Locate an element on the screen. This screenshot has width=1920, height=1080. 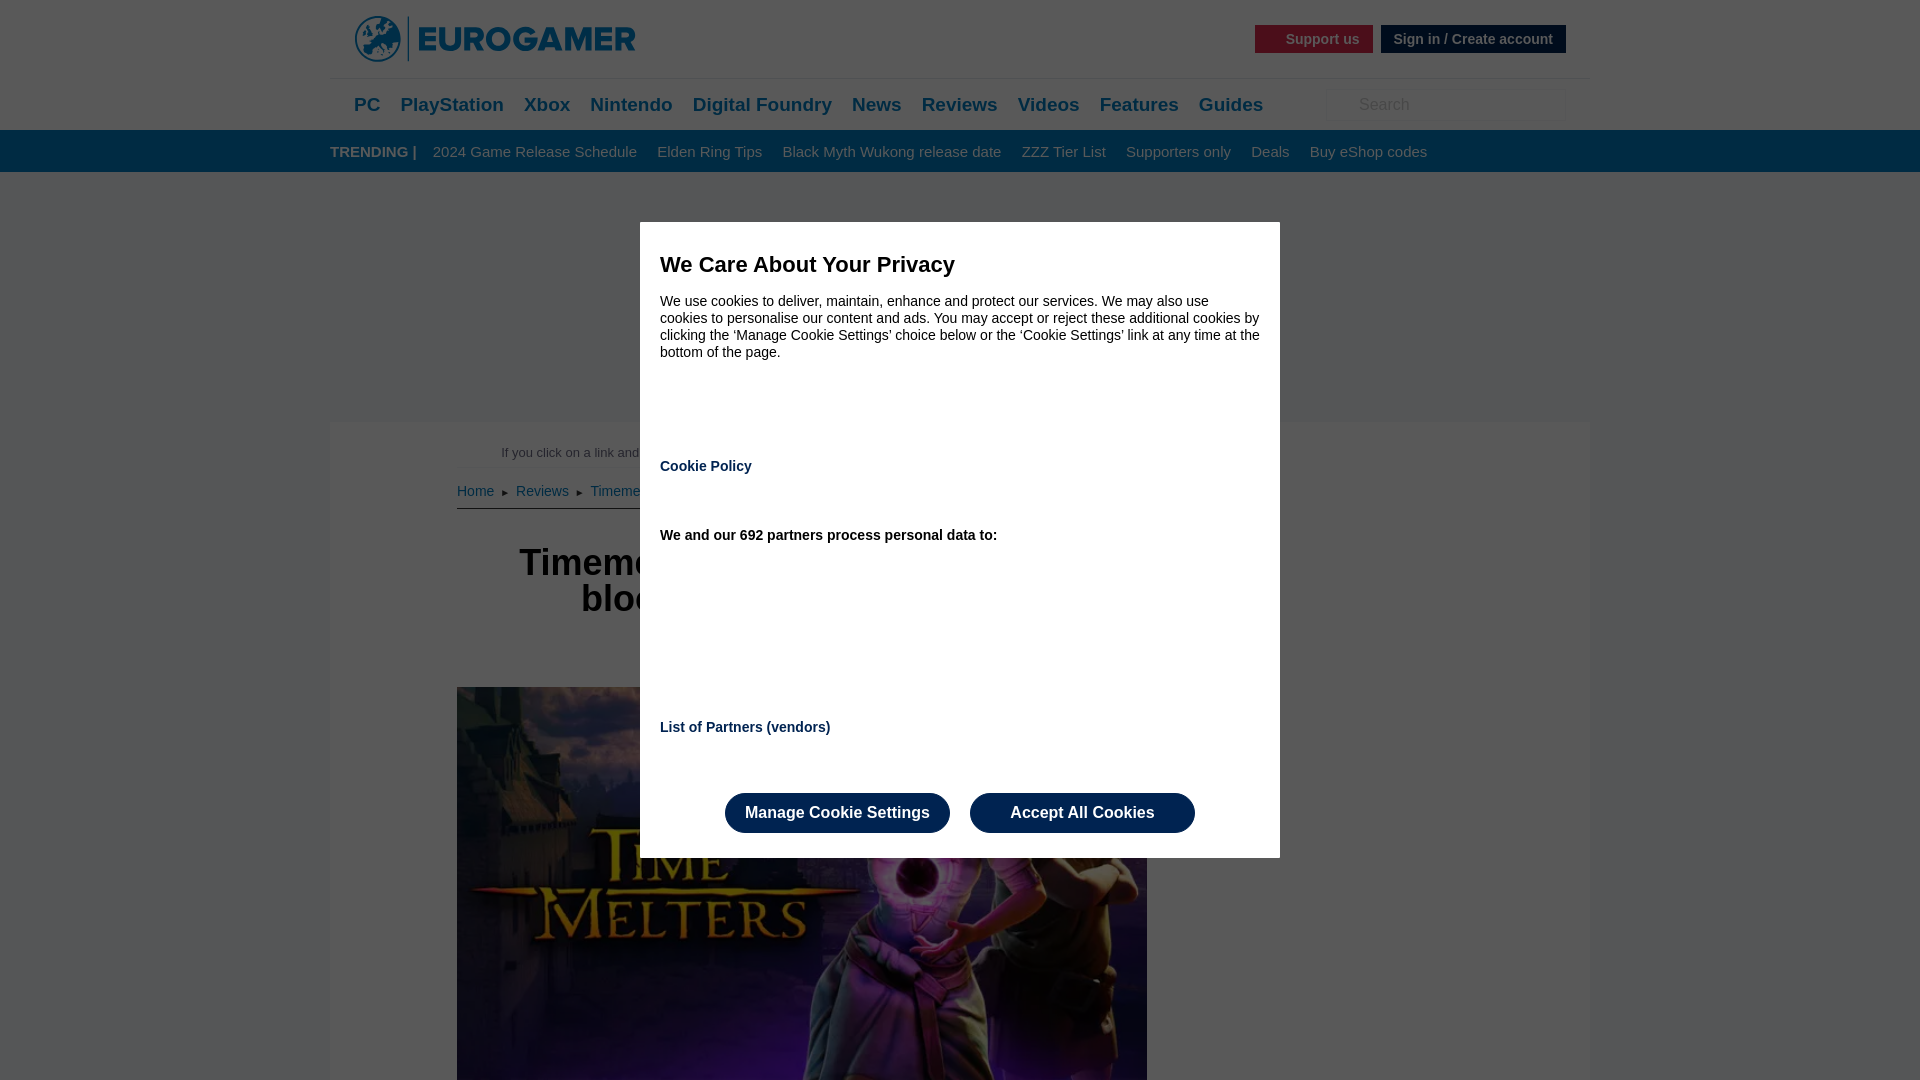
Reviews is located at coordinates (960, 104).